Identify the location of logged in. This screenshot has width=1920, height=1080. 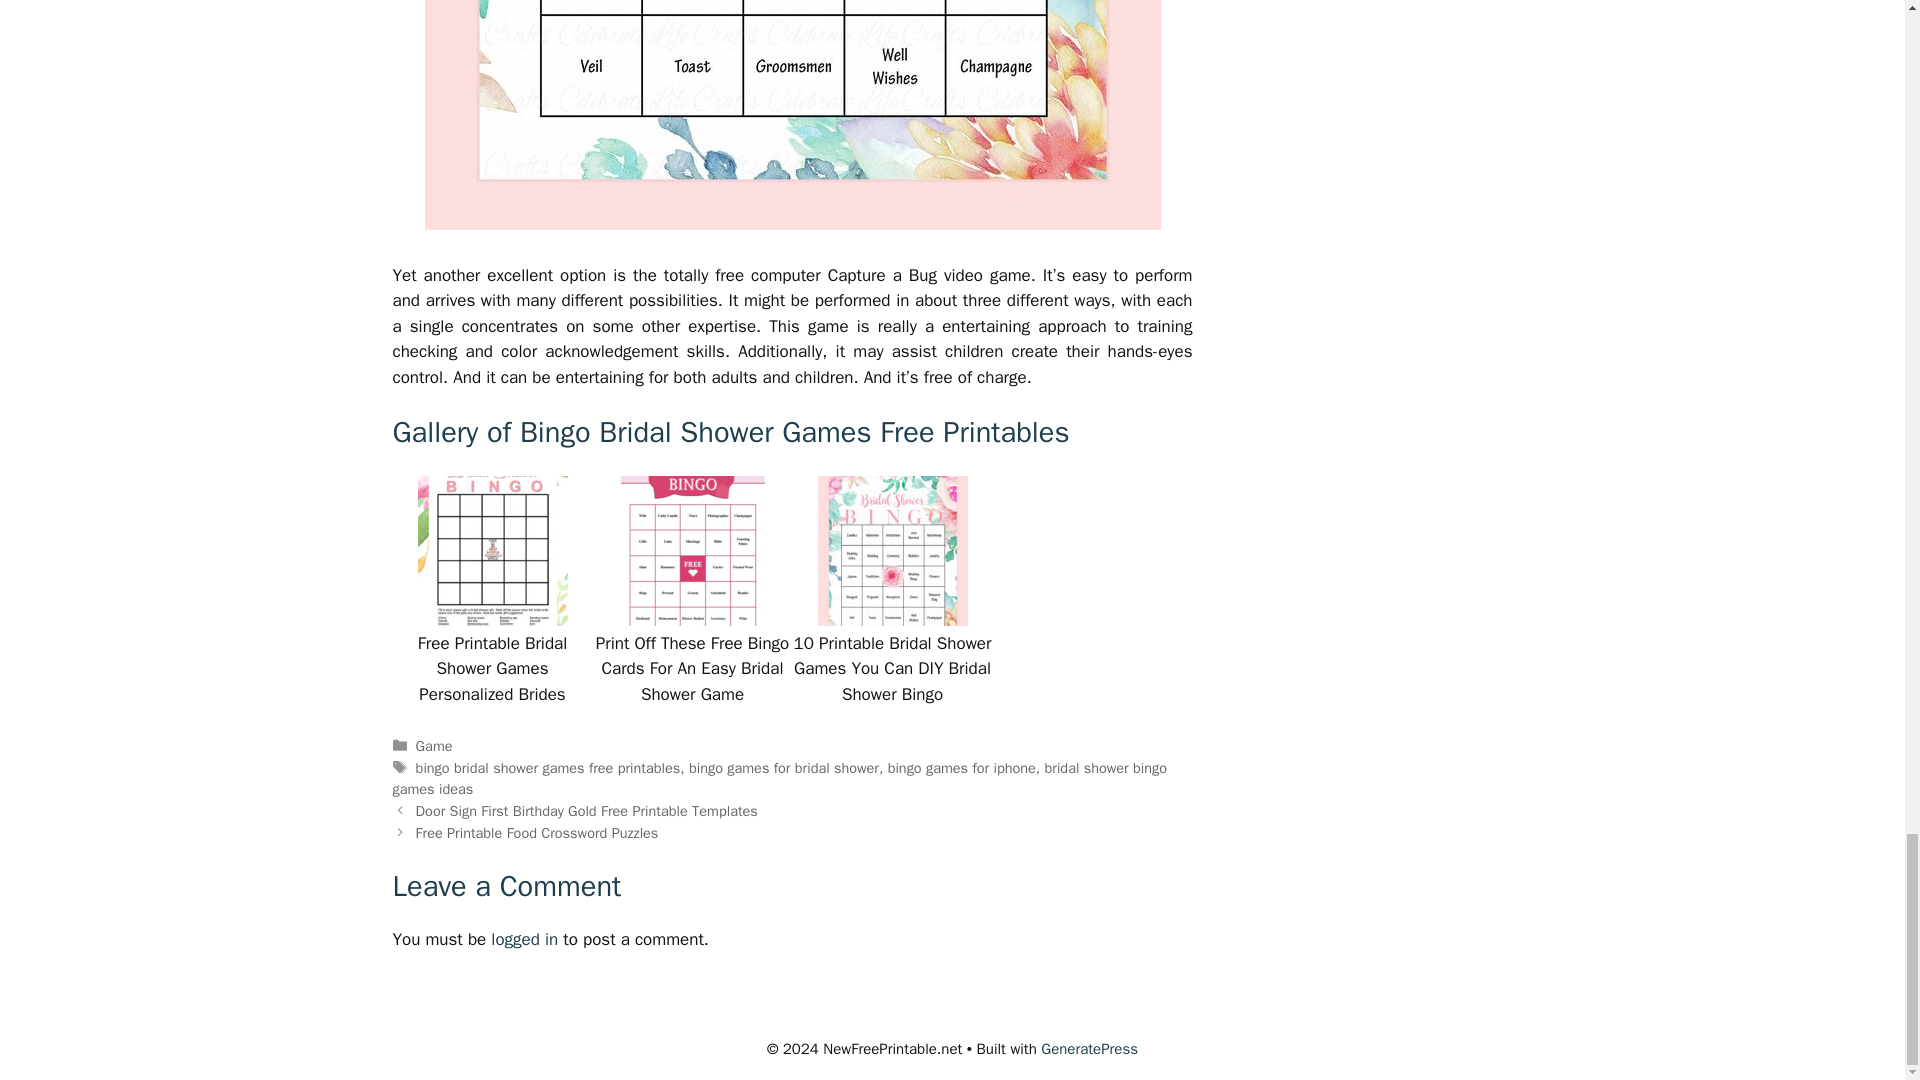
(524, 939).